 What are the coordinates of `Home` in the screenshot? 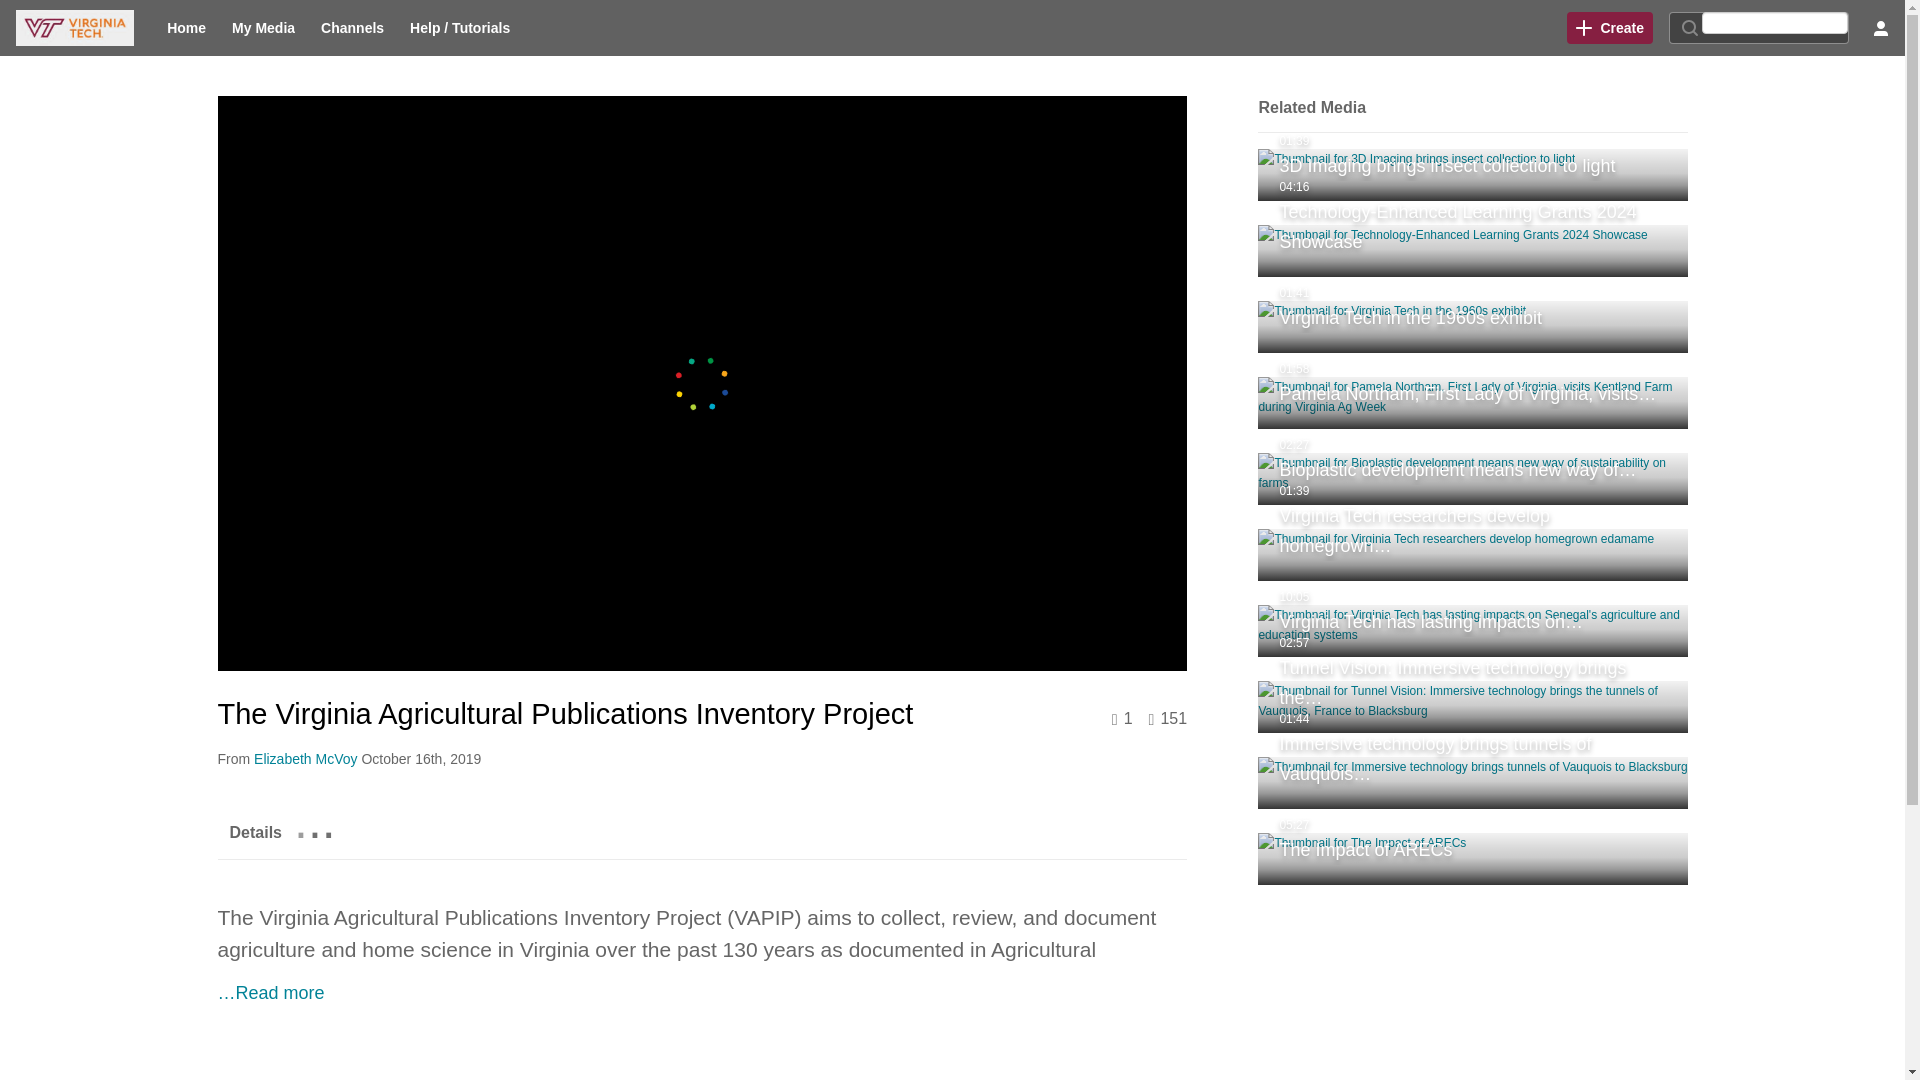 It's located at (1472, 174).